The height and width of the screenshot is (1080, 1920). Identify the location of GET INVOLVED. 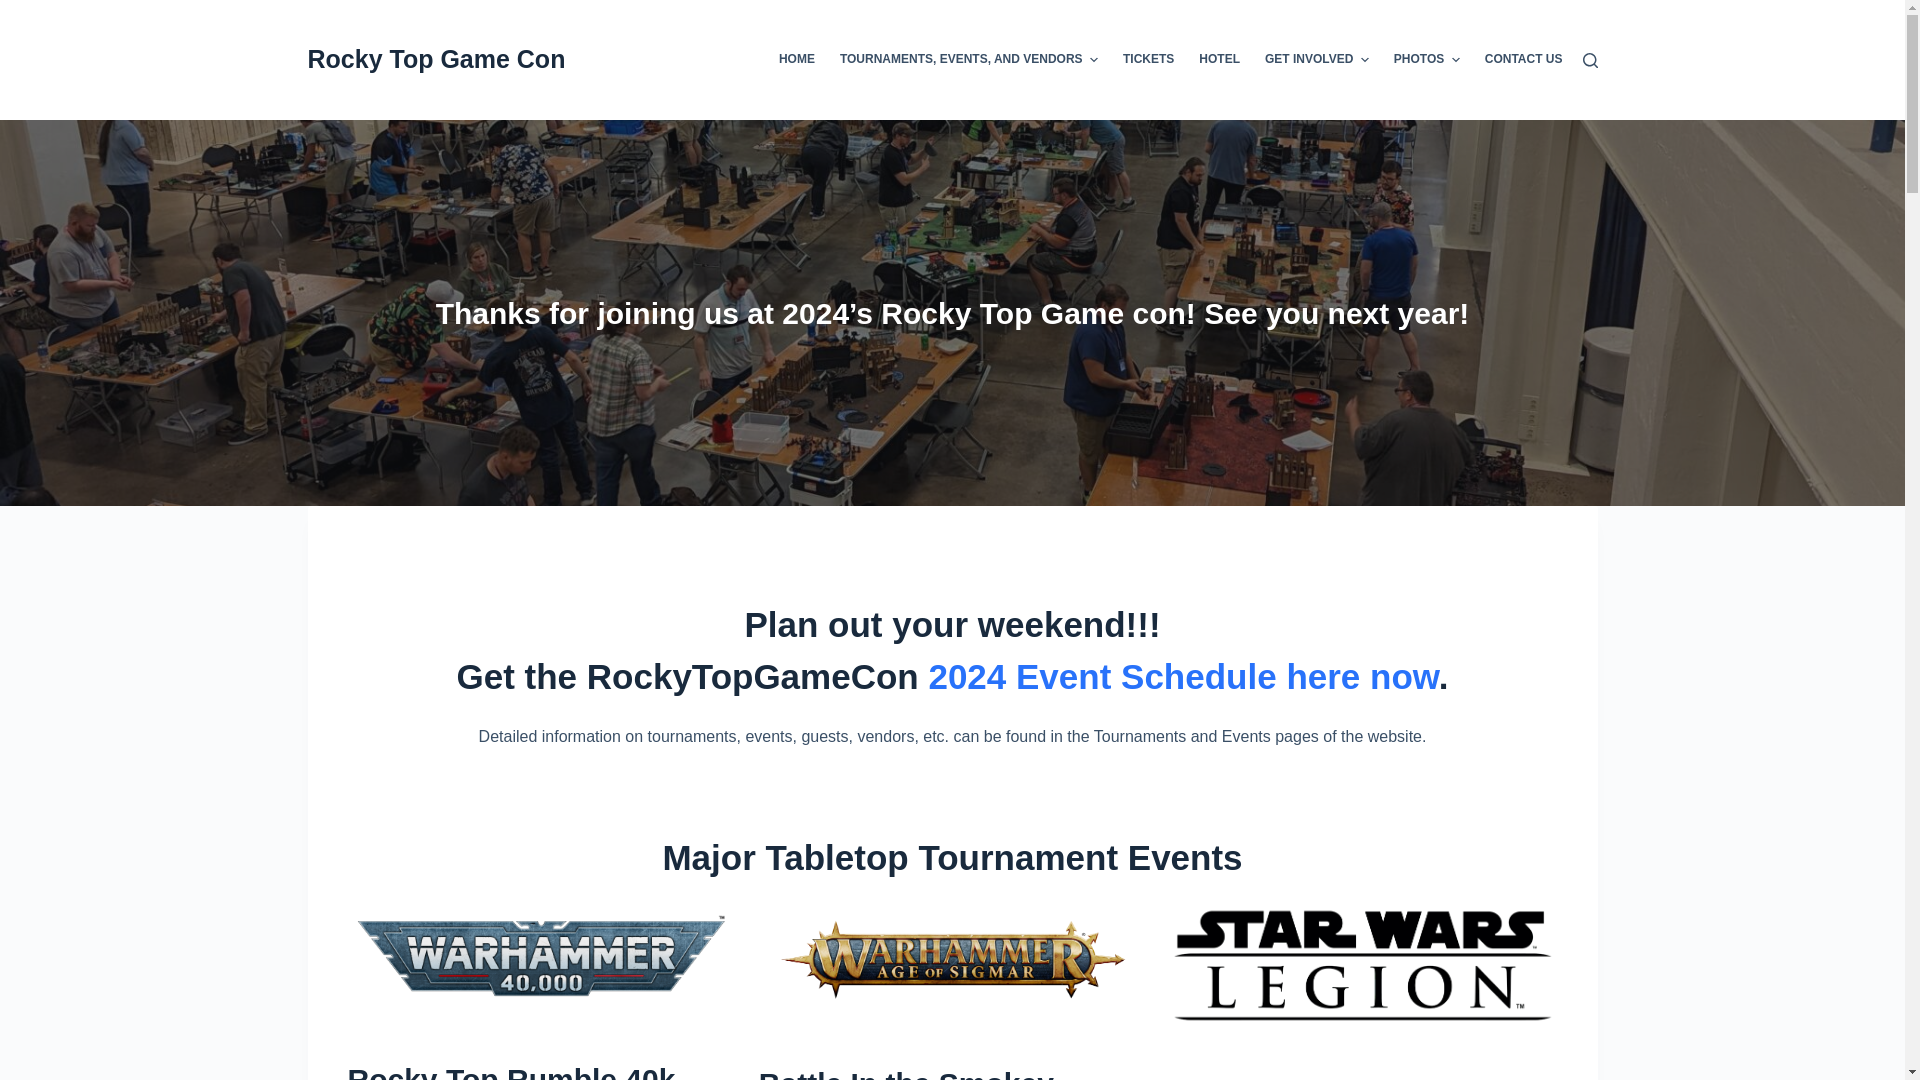
(1318, 60).